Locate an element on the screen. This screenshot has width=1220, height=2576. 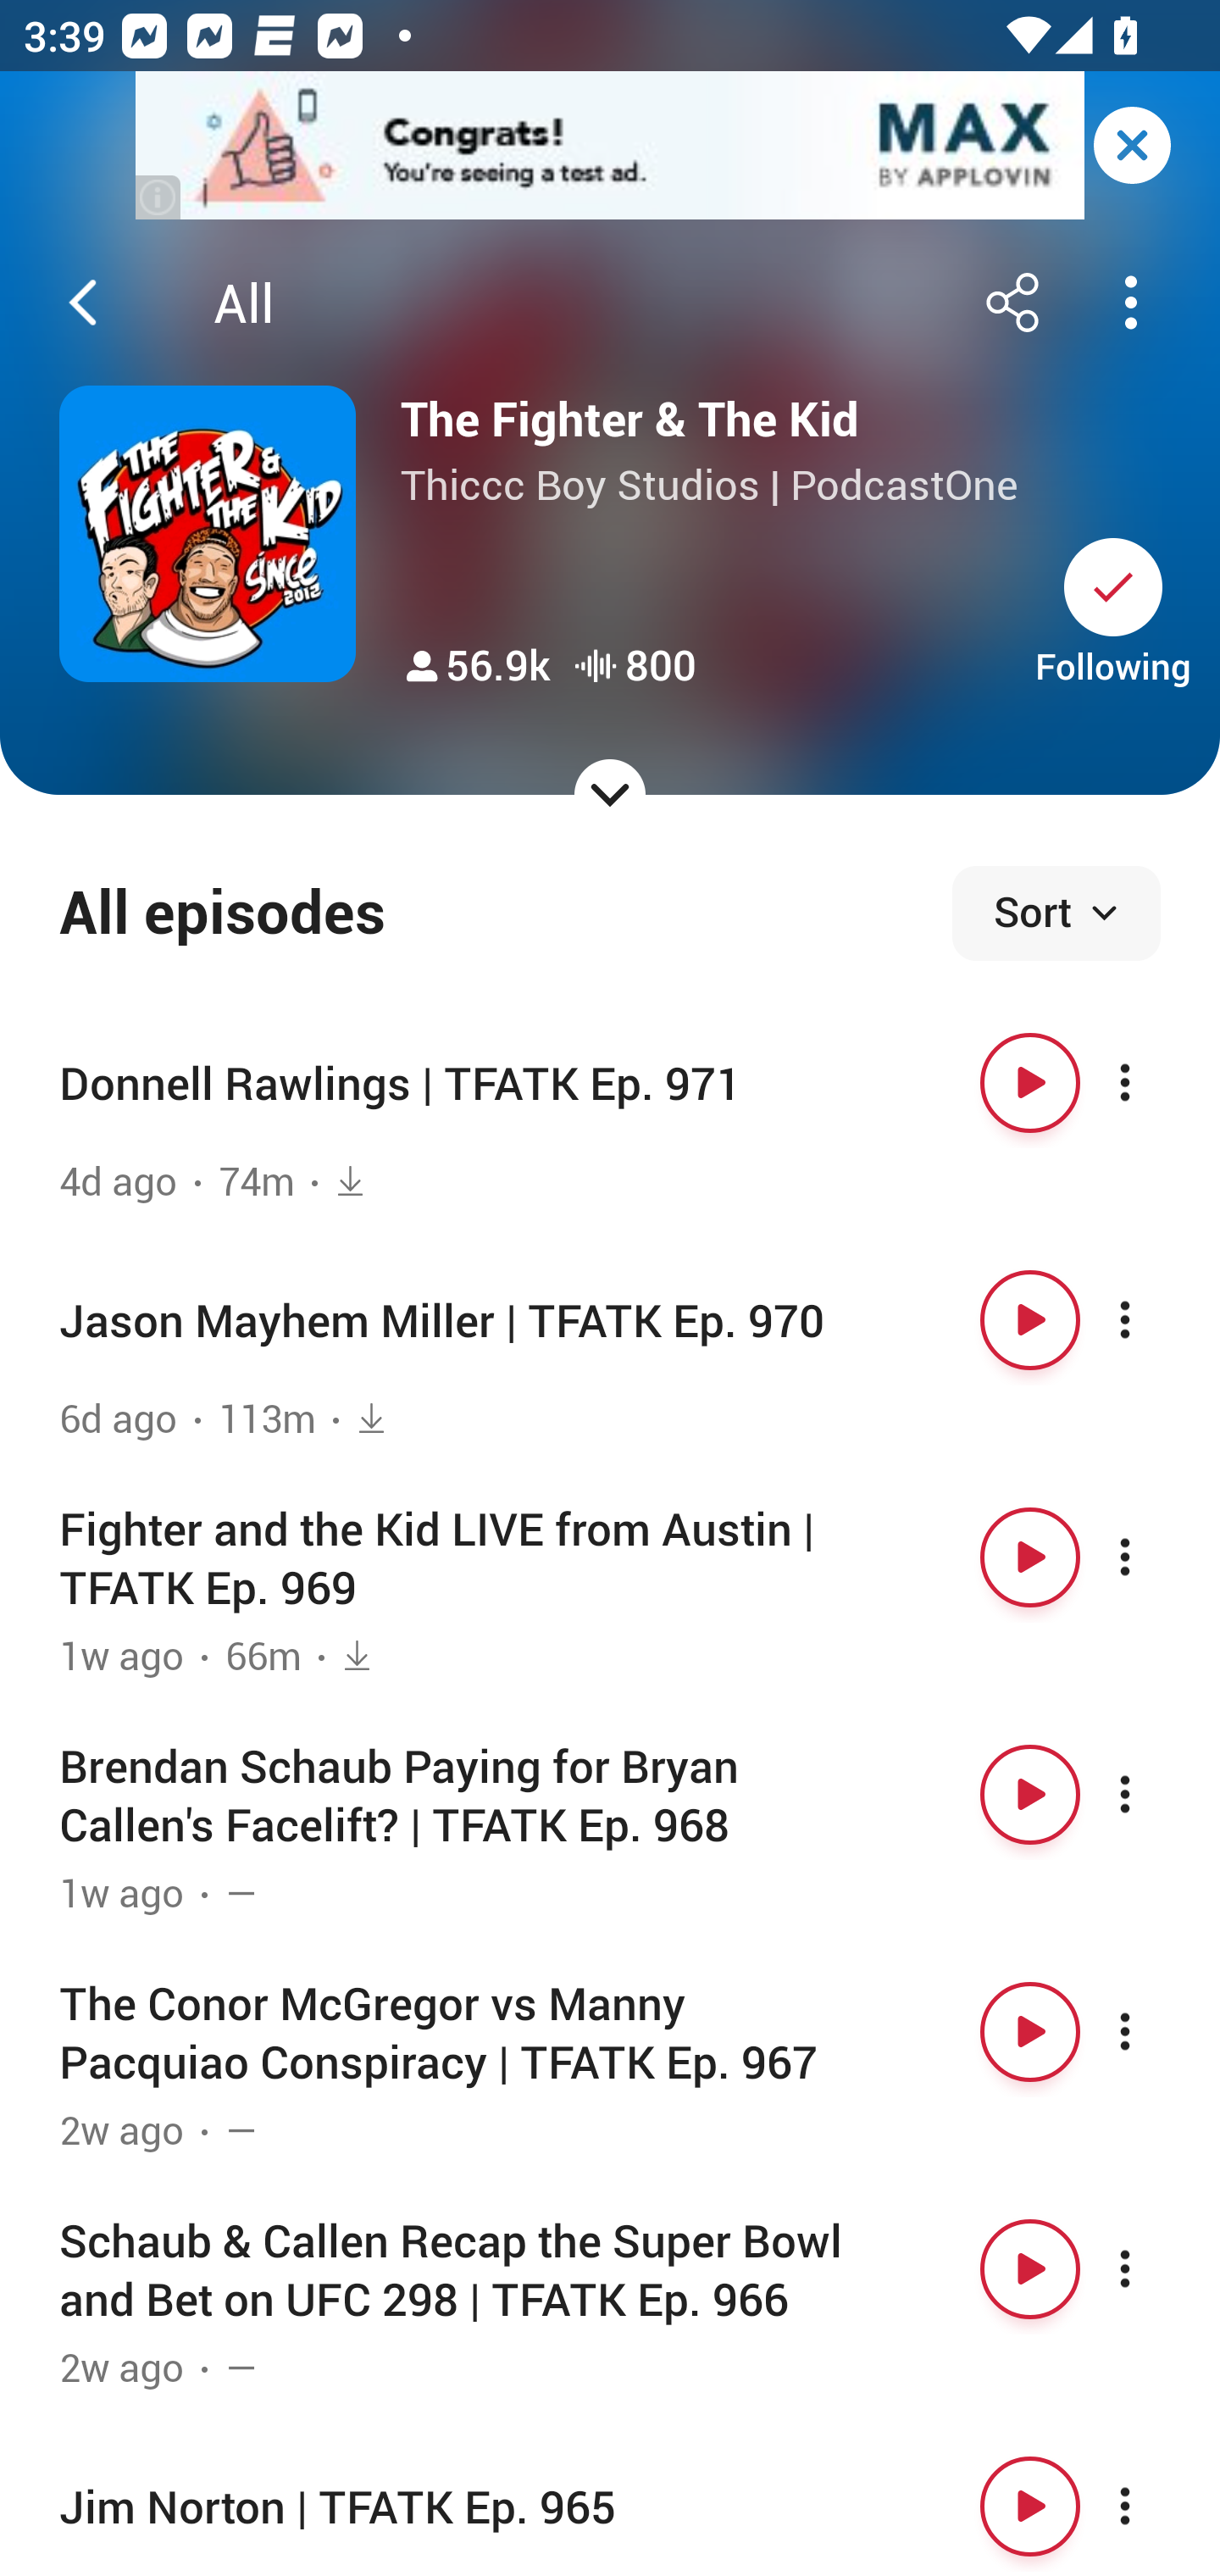
(i) is located at coordinates (159, 197).